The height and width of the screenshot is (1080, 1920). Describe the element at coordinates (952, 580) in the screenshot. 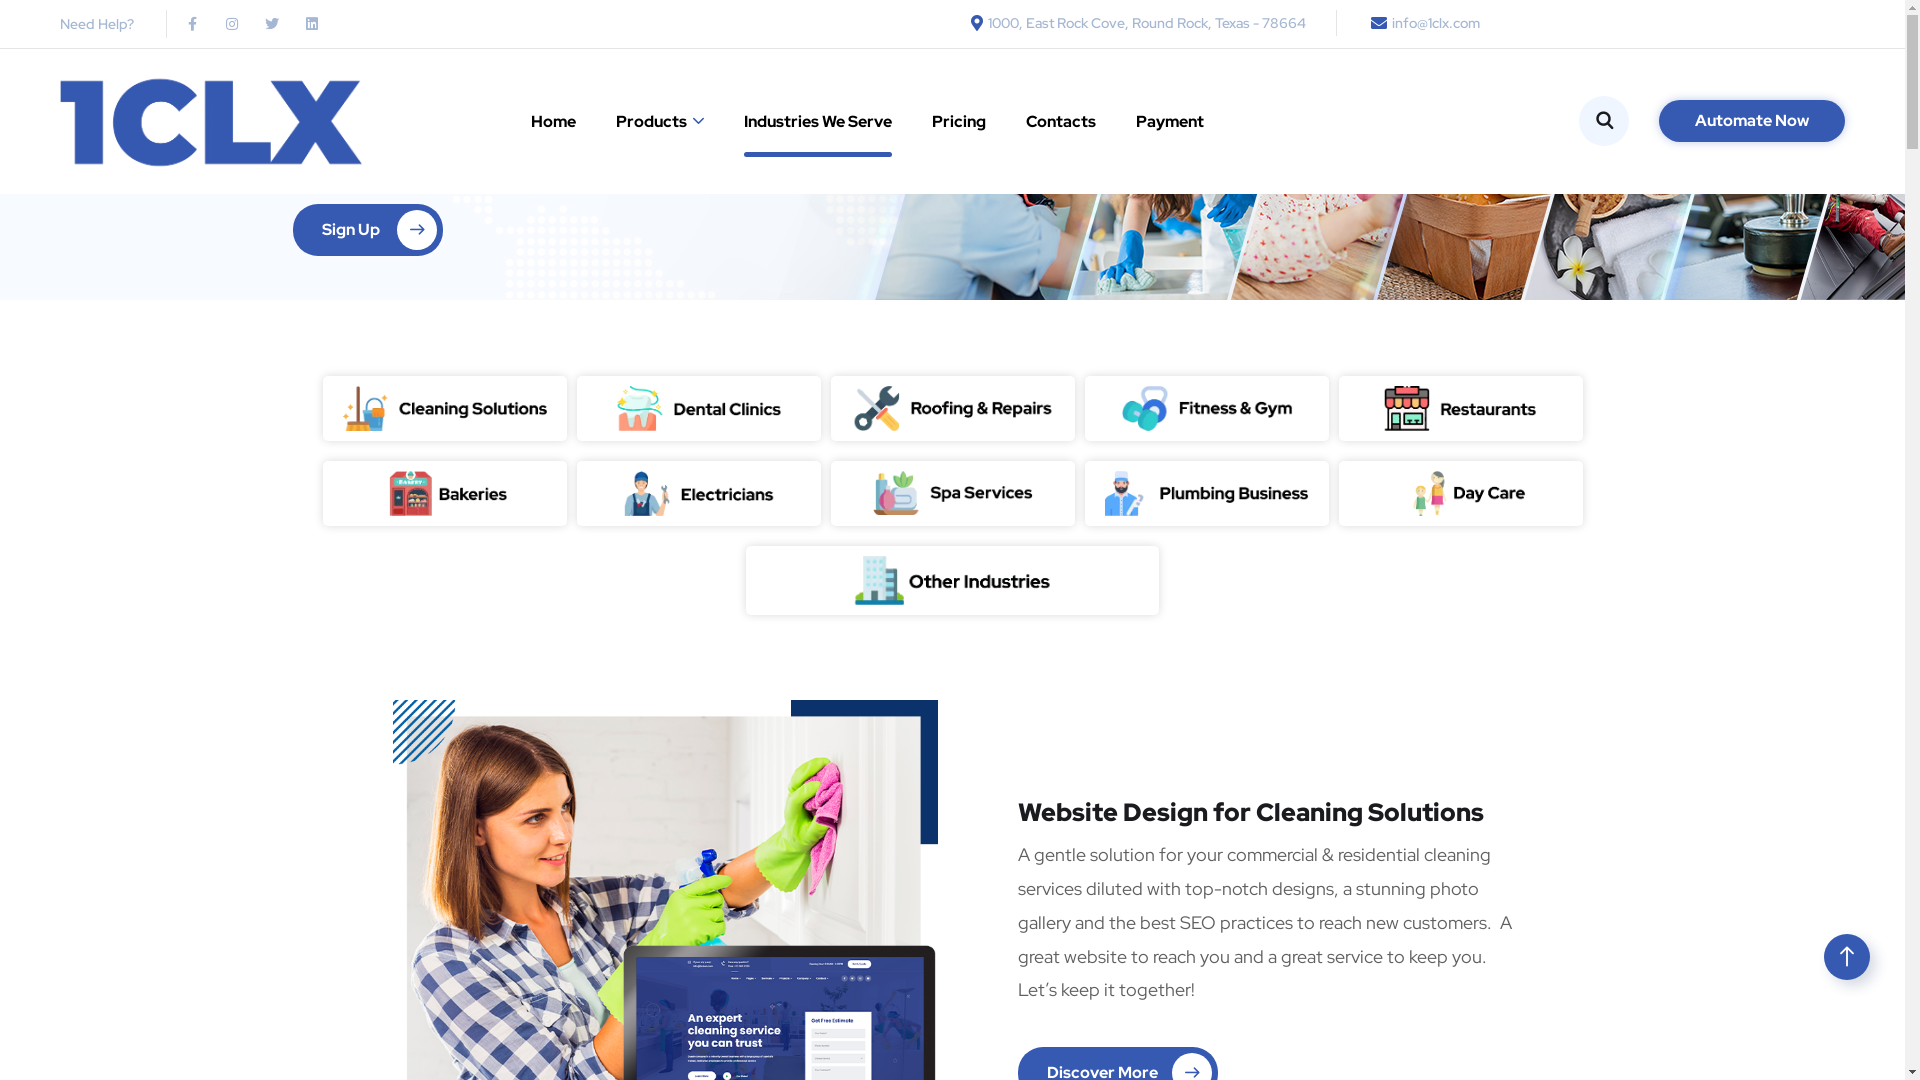

I see `Website Design For Other Industries` at that location.